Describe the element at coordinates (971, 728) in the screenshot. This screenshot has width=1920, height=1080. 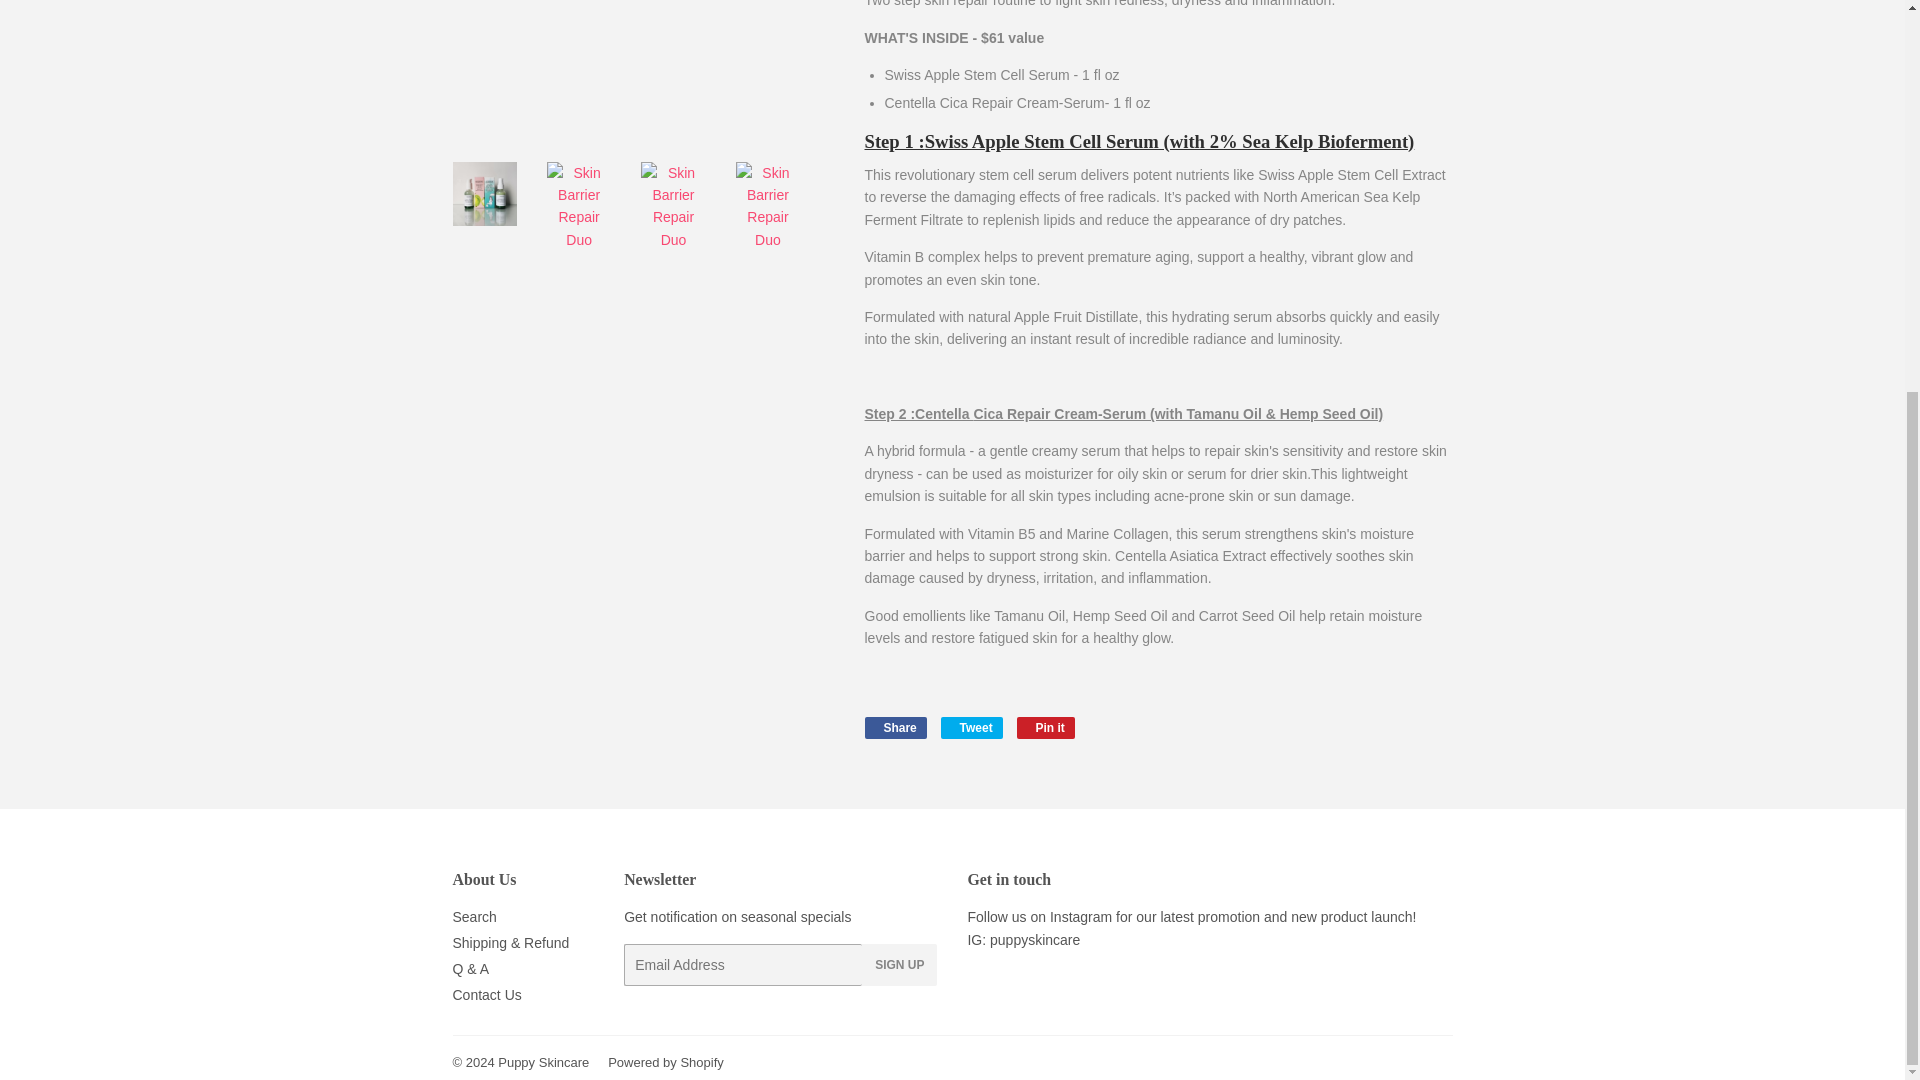
I see `Tweet on Twitter` at that location.